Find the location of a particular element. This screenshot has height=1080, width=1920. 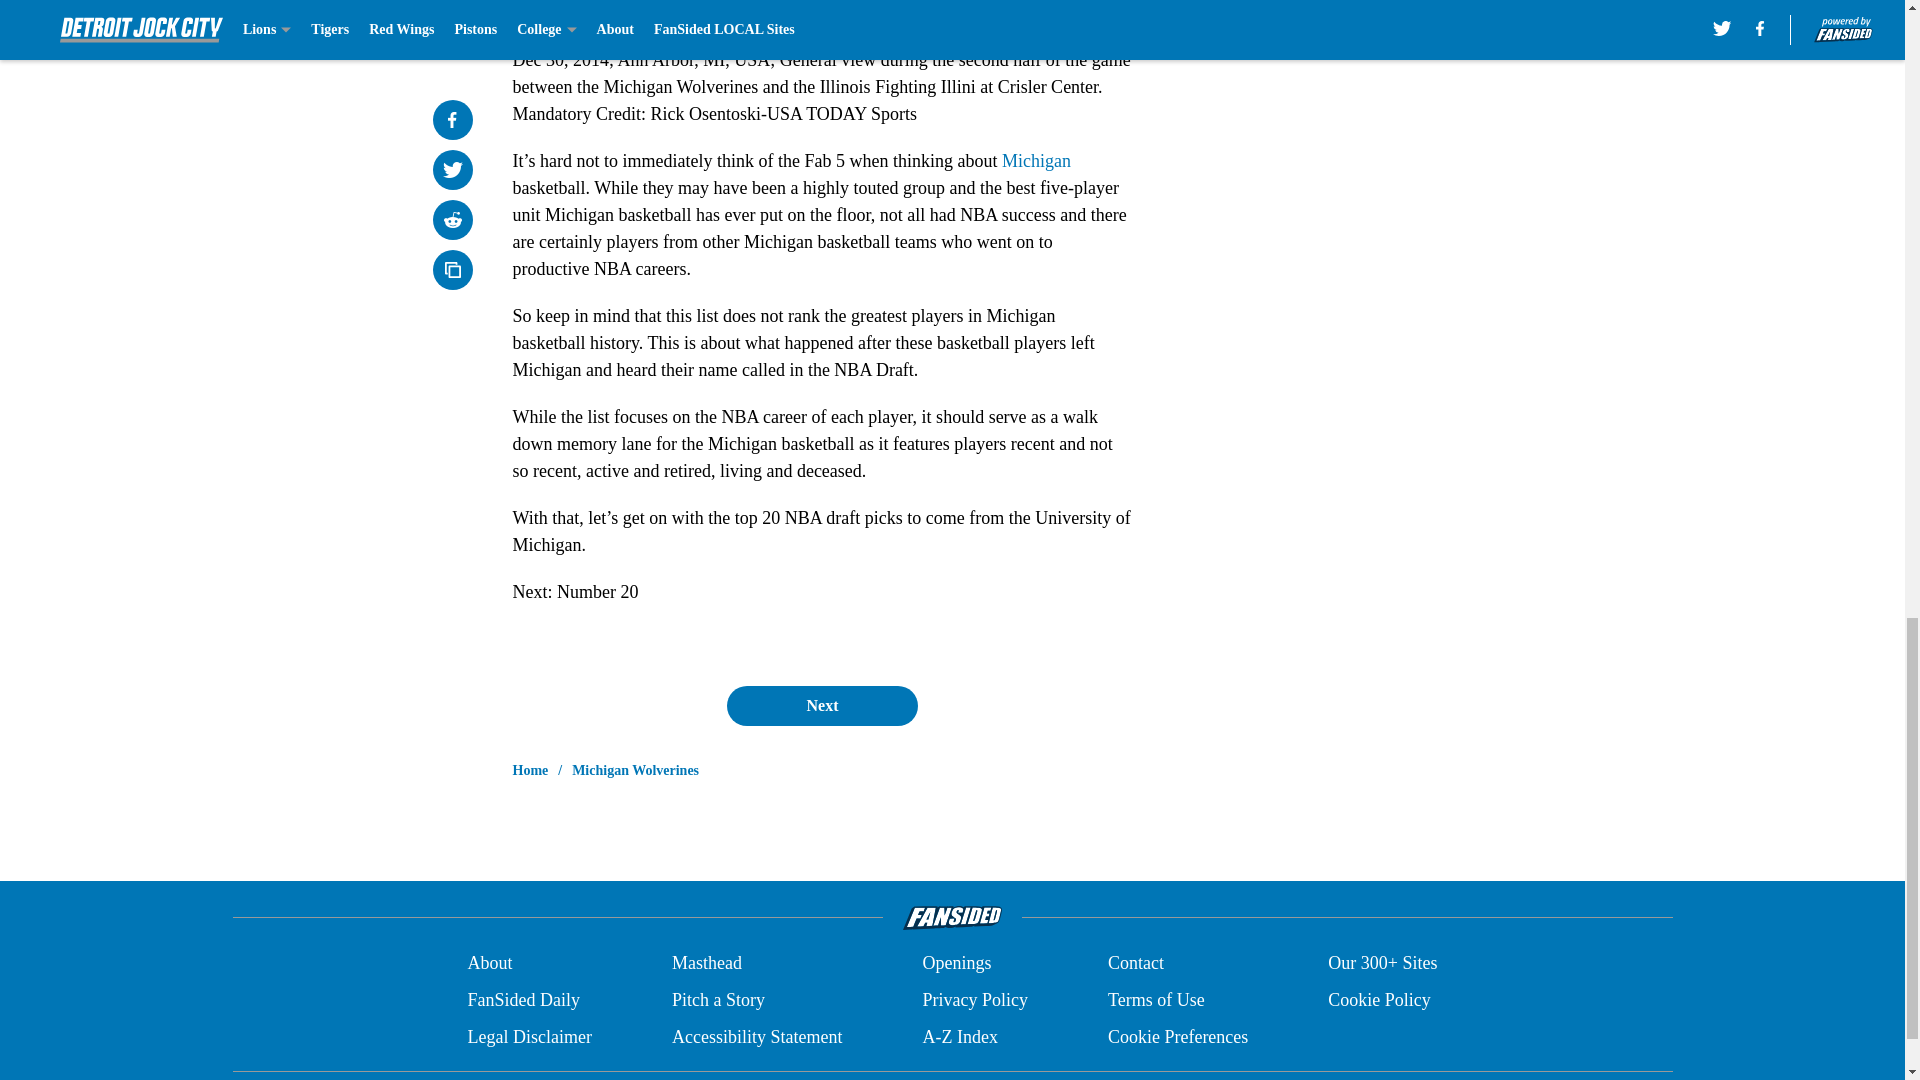

Pitch a Story is located at coordinates (718, 1000).